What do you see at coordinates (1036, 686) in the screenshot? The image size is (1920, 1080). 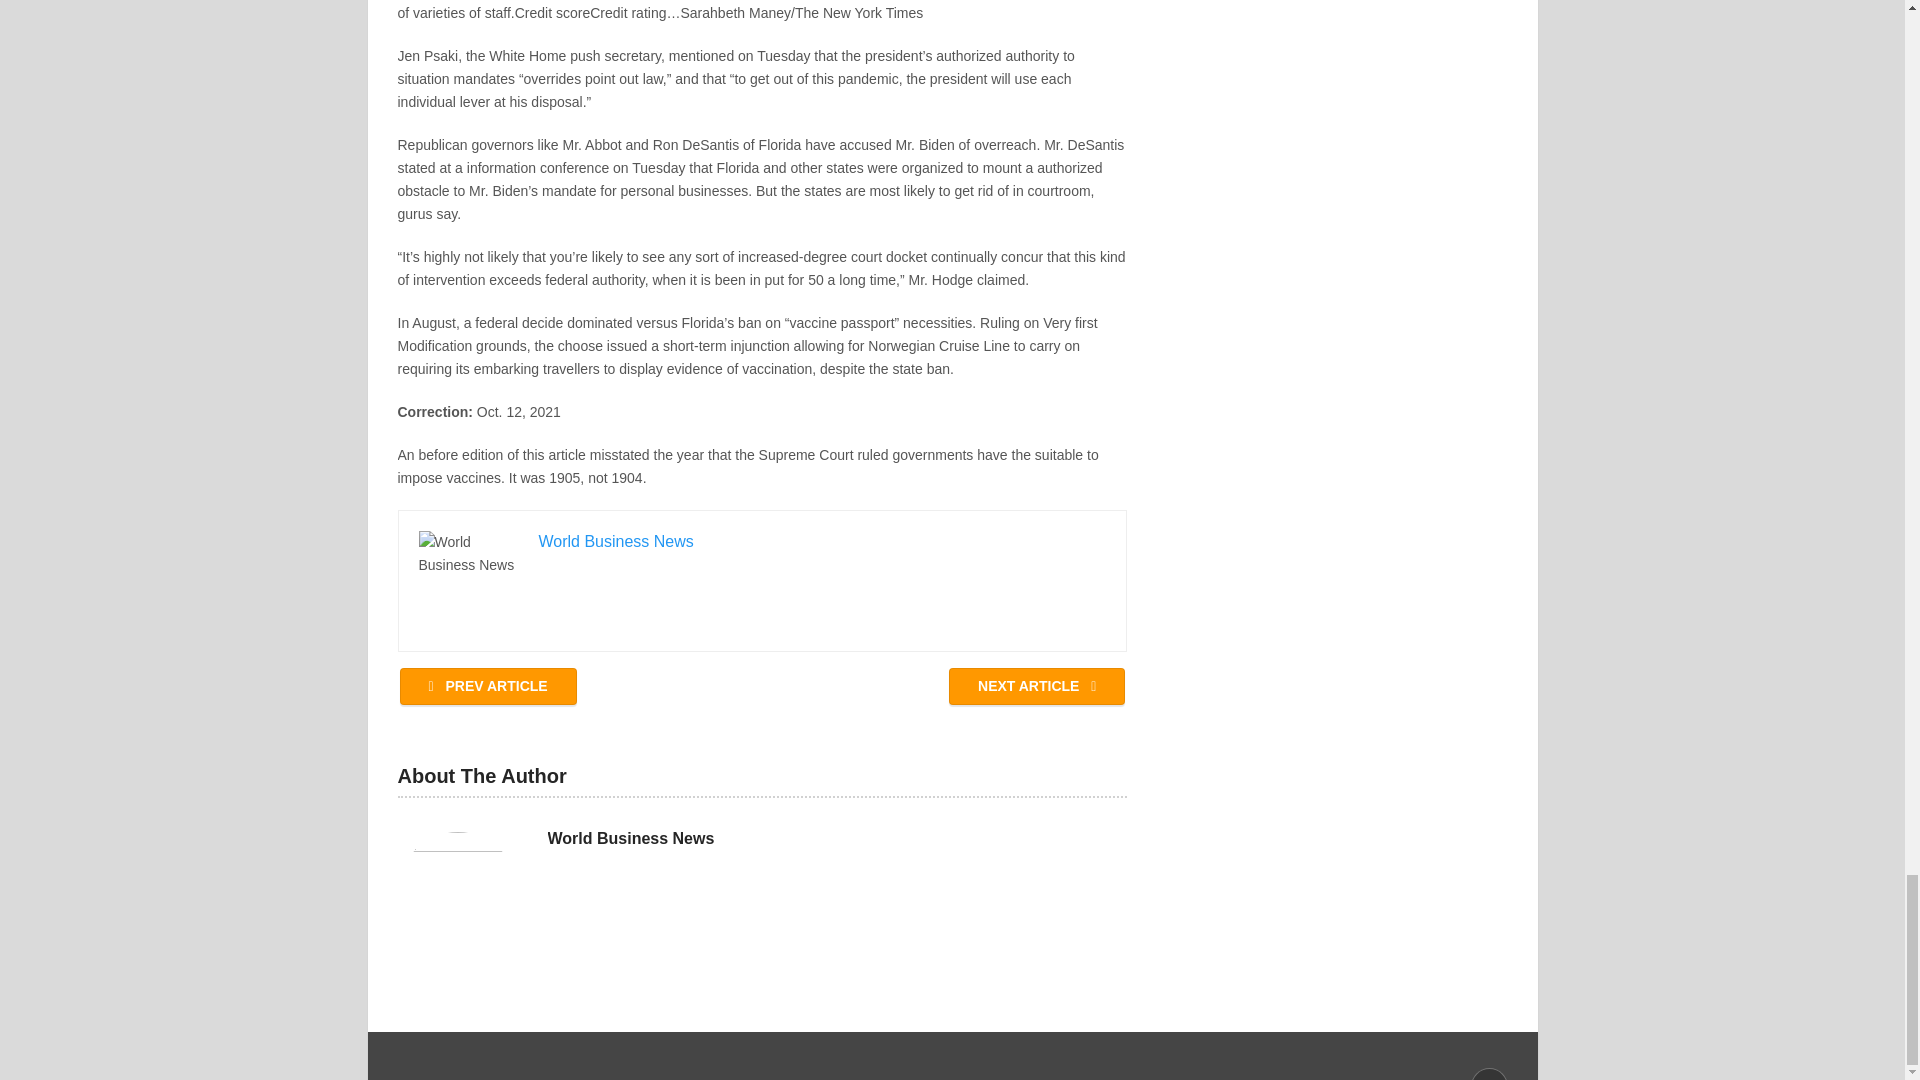 I see `NEXT ARTICLE` at bounding box center [1036, 686].